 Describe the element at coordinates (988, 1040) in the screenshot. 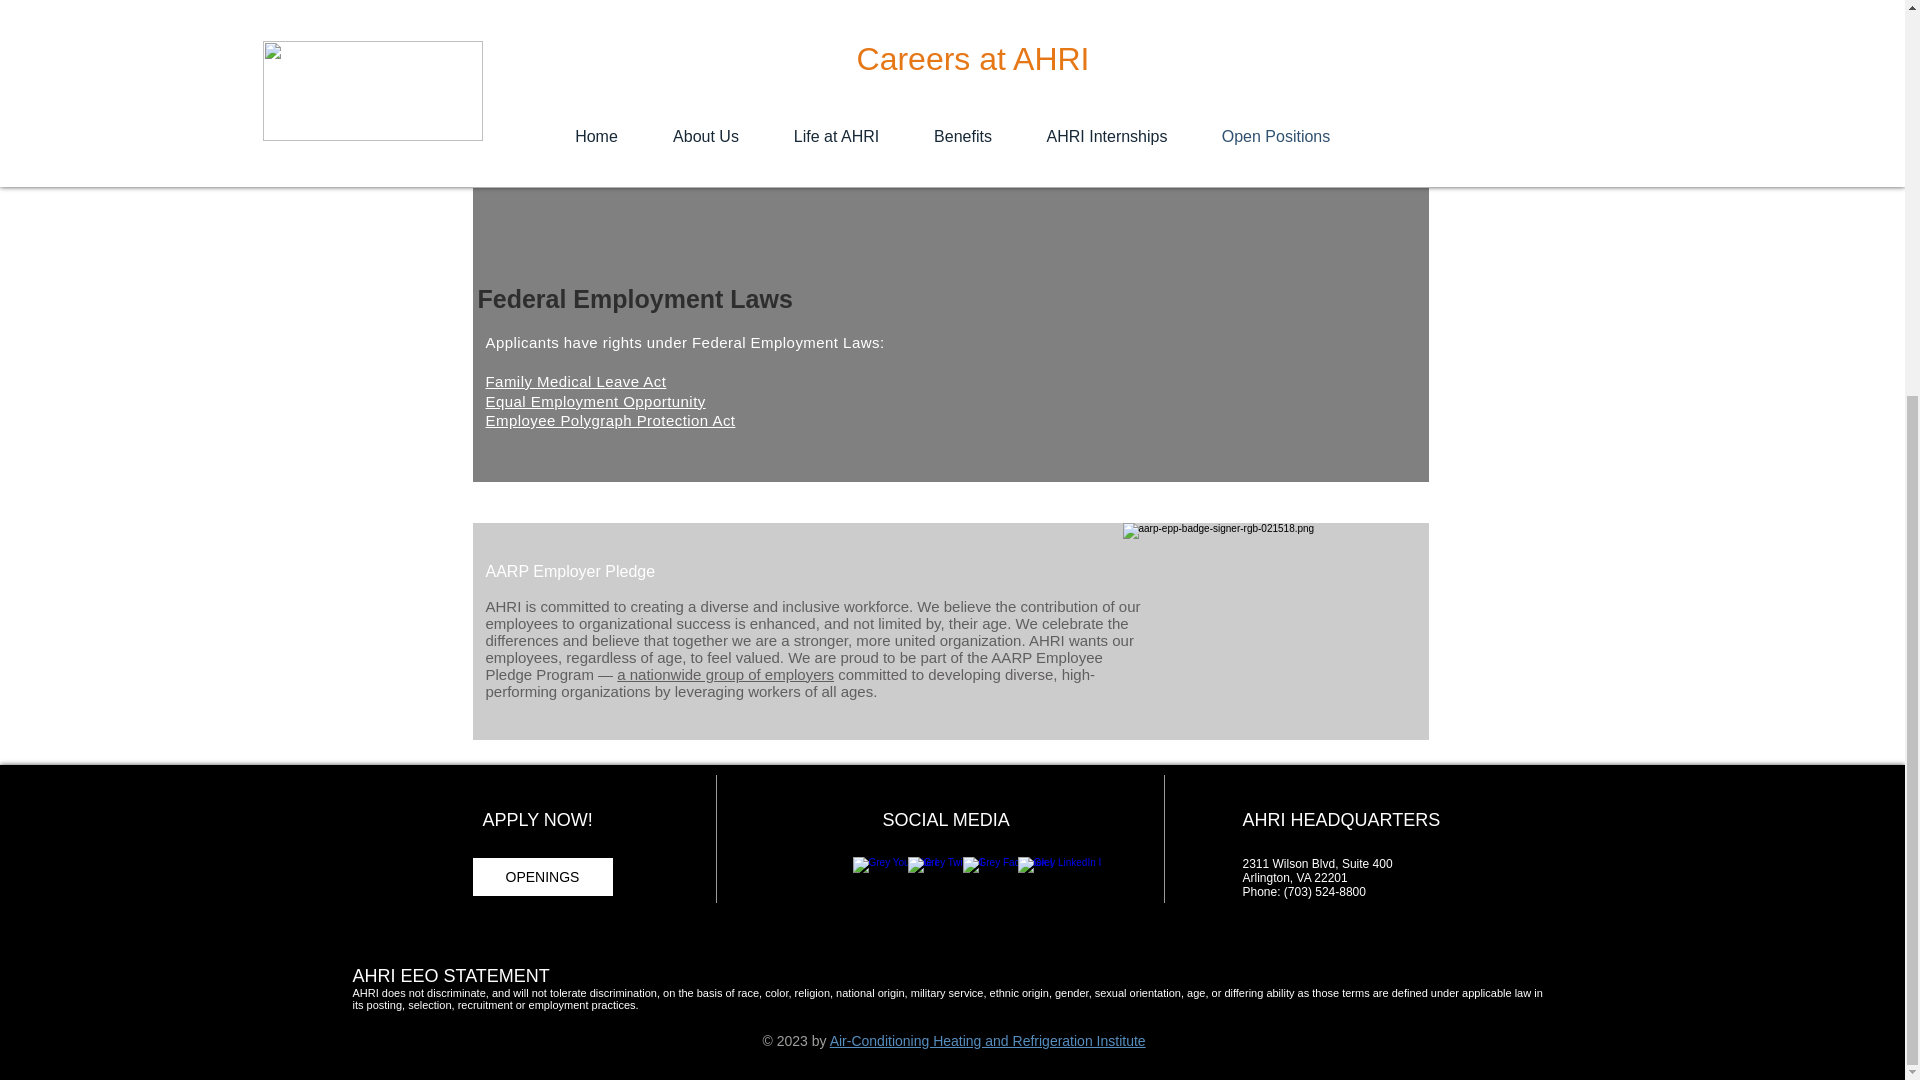

I see `Air-Conditioning Heating and Refrigeration Institute` at that location.